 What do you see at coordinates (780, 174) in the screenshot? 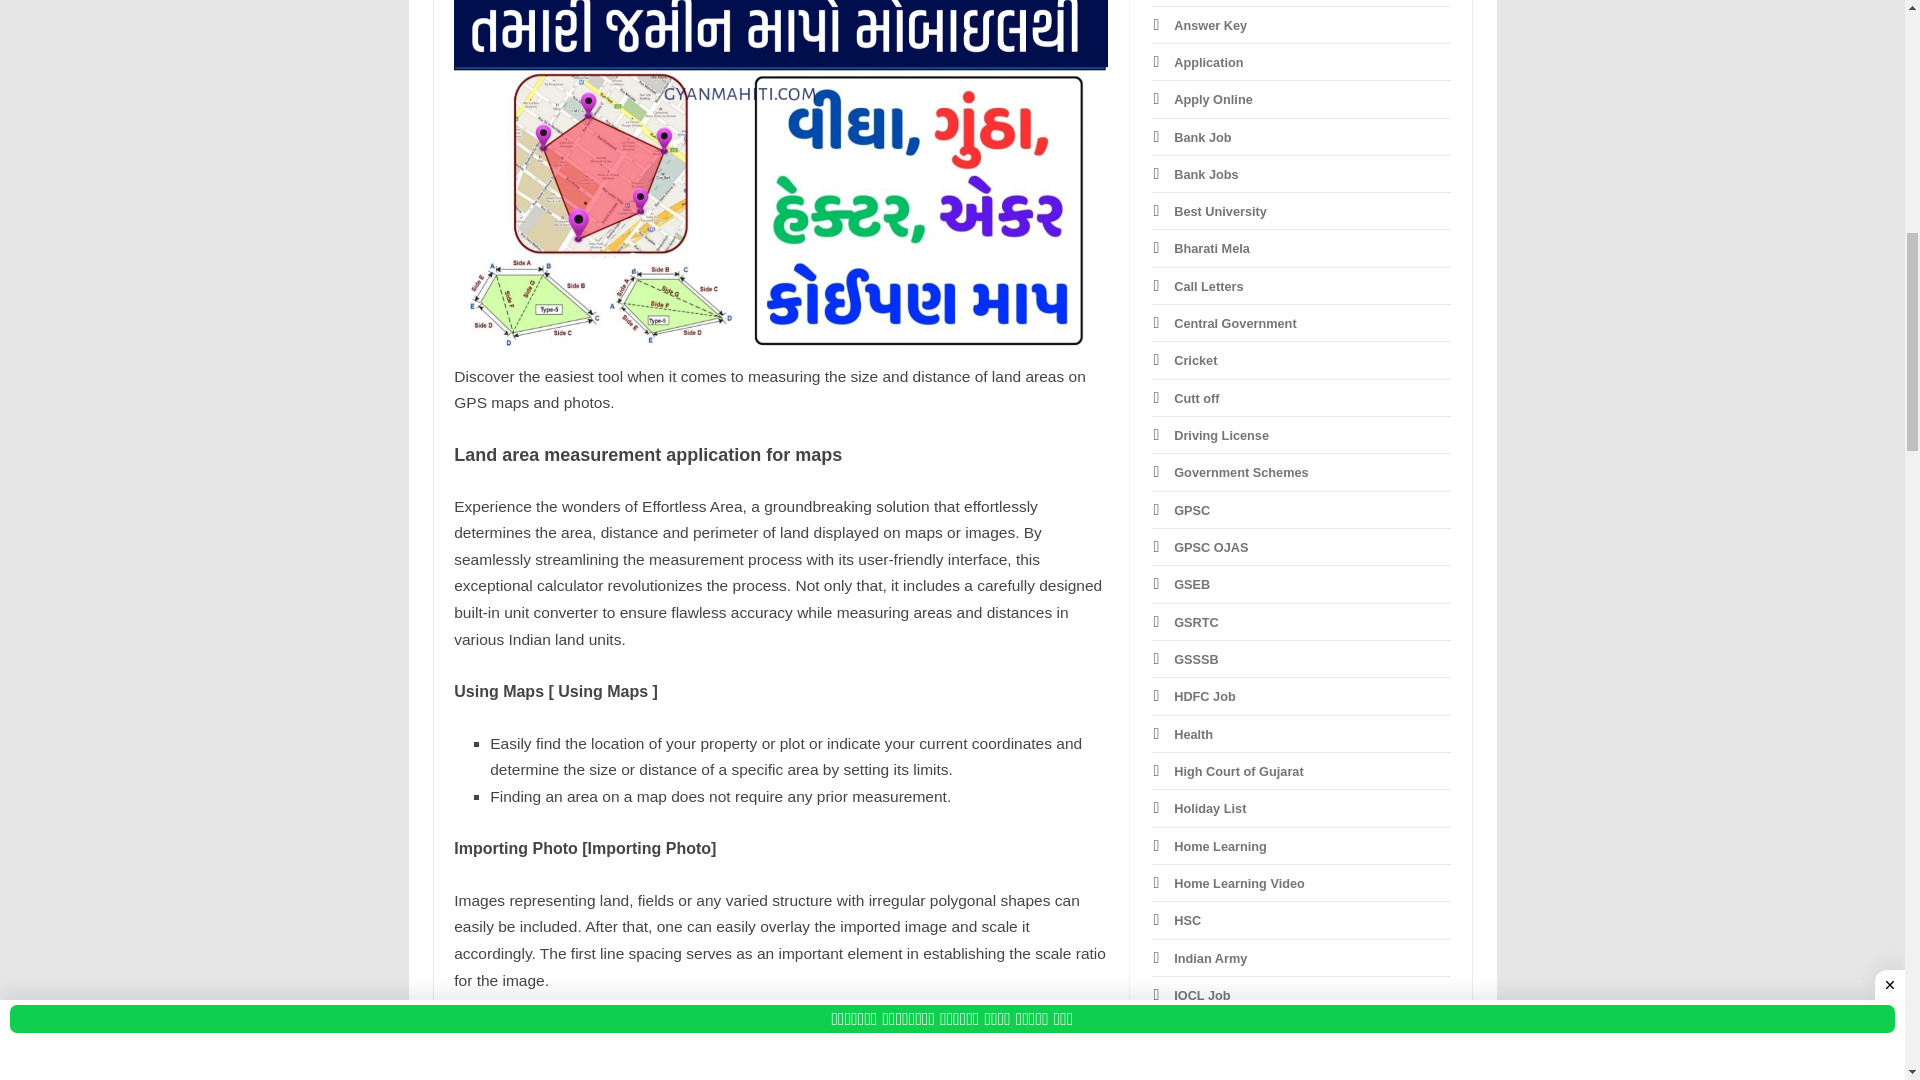
I see `Land Calculator 3` at bounding box center [780, 174].